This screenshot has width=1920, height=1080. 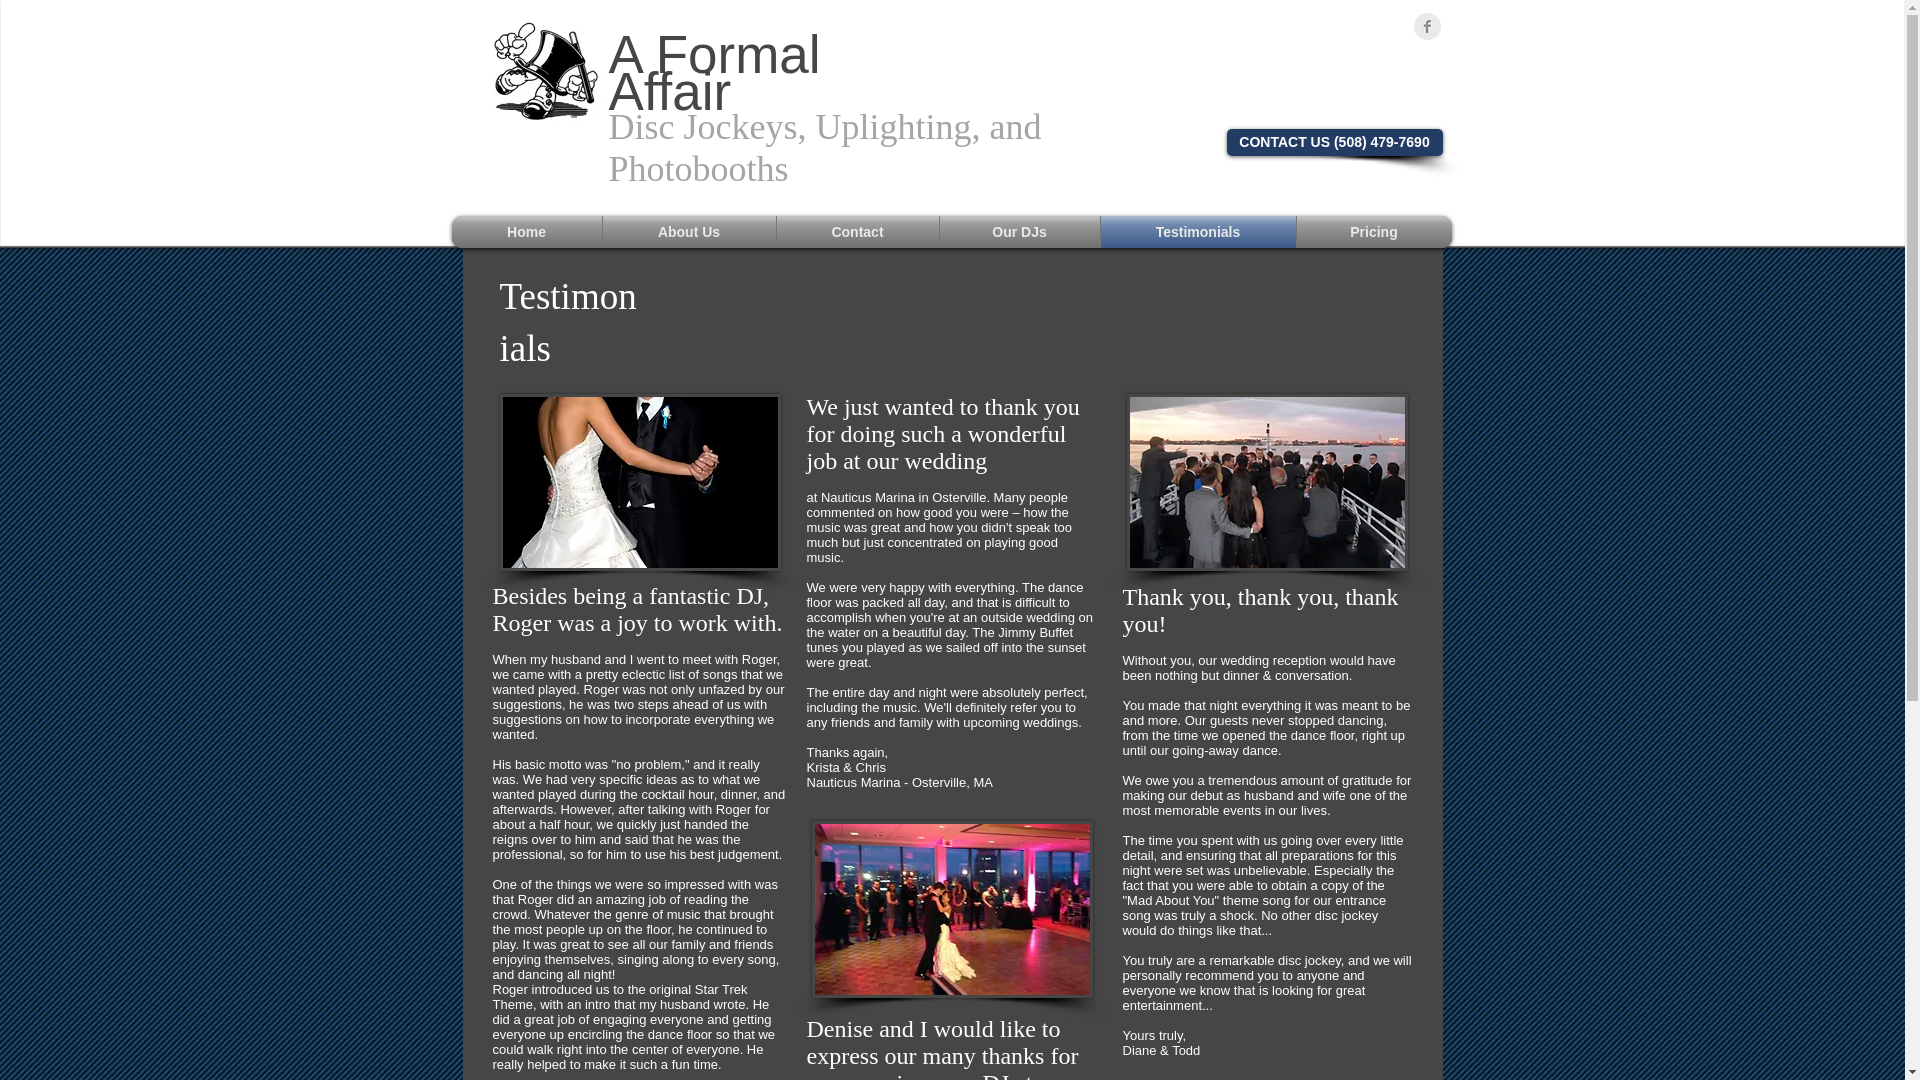 What do you see at coordinates (856, 232) in the screenshot?
I see `Contact` at bounding box center [856, 232].